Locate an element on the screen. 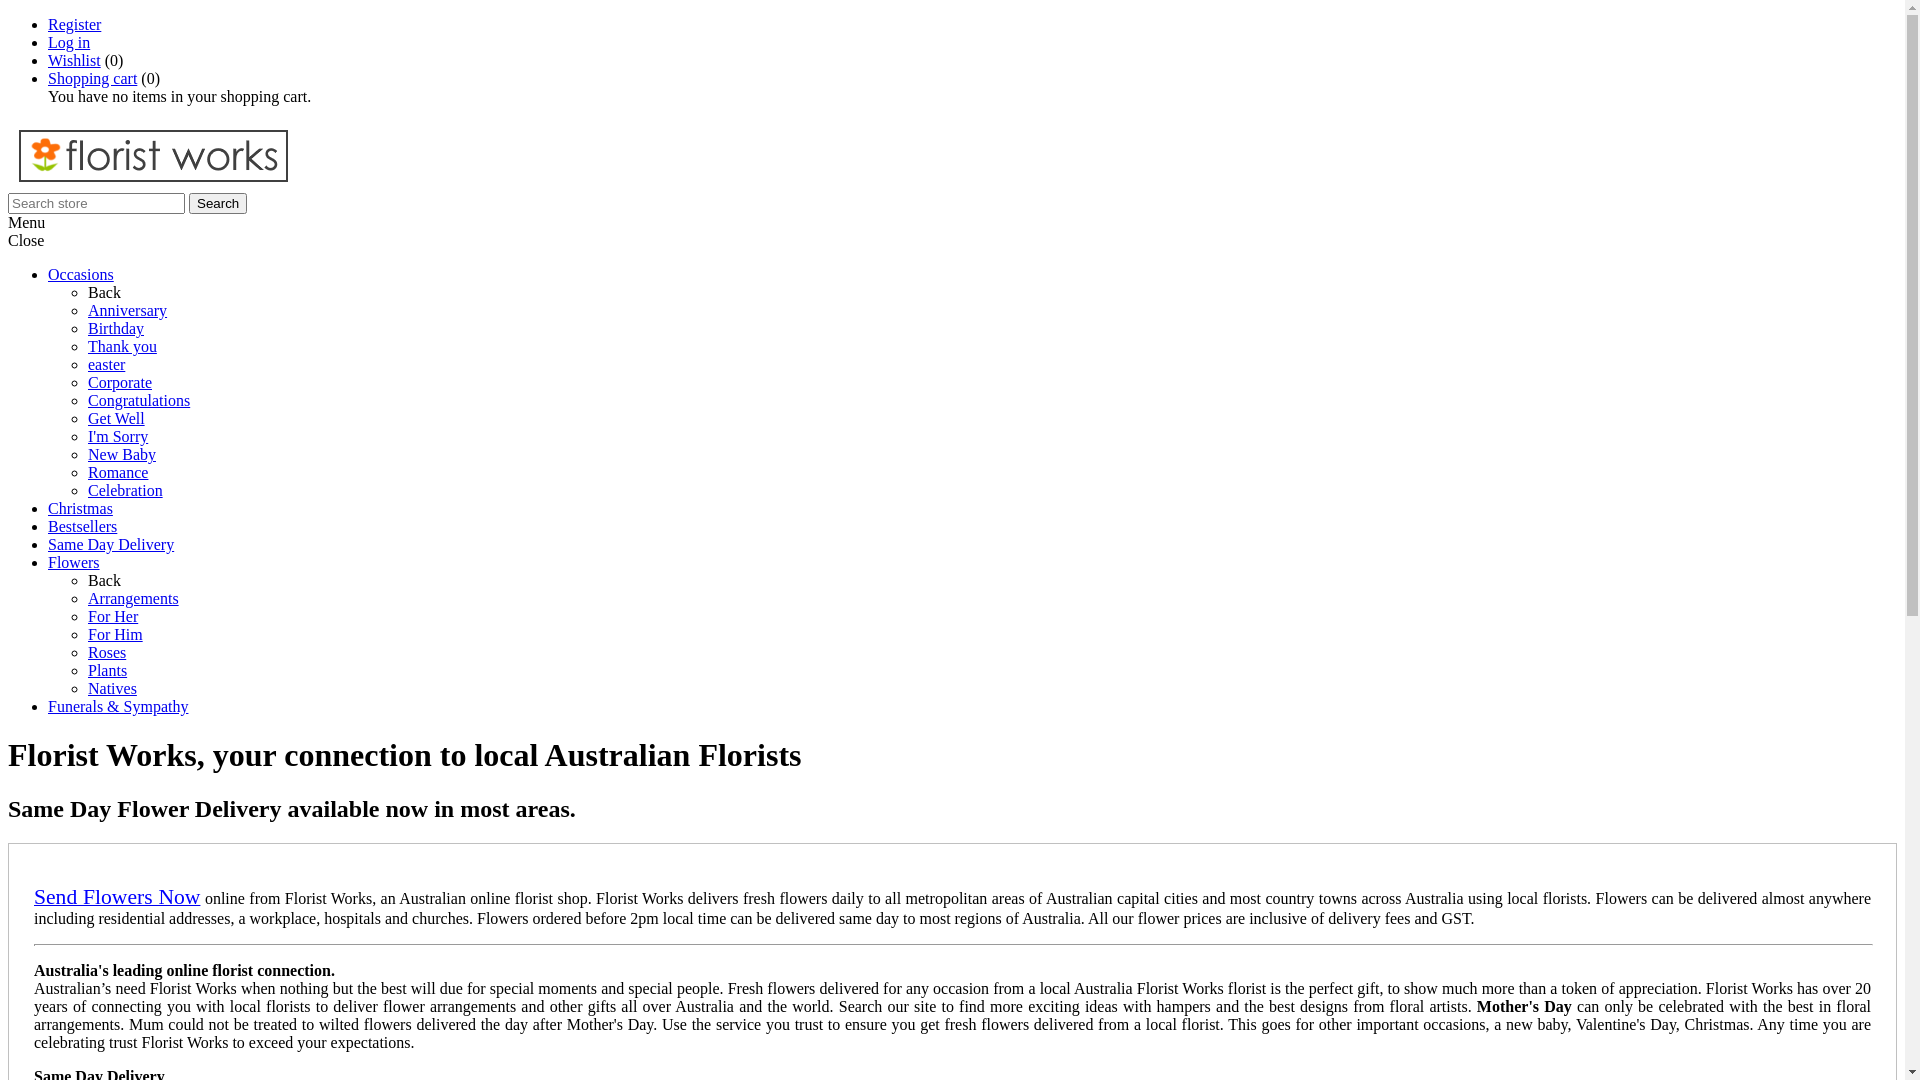  Thank you is located at coordinates (122, 346).